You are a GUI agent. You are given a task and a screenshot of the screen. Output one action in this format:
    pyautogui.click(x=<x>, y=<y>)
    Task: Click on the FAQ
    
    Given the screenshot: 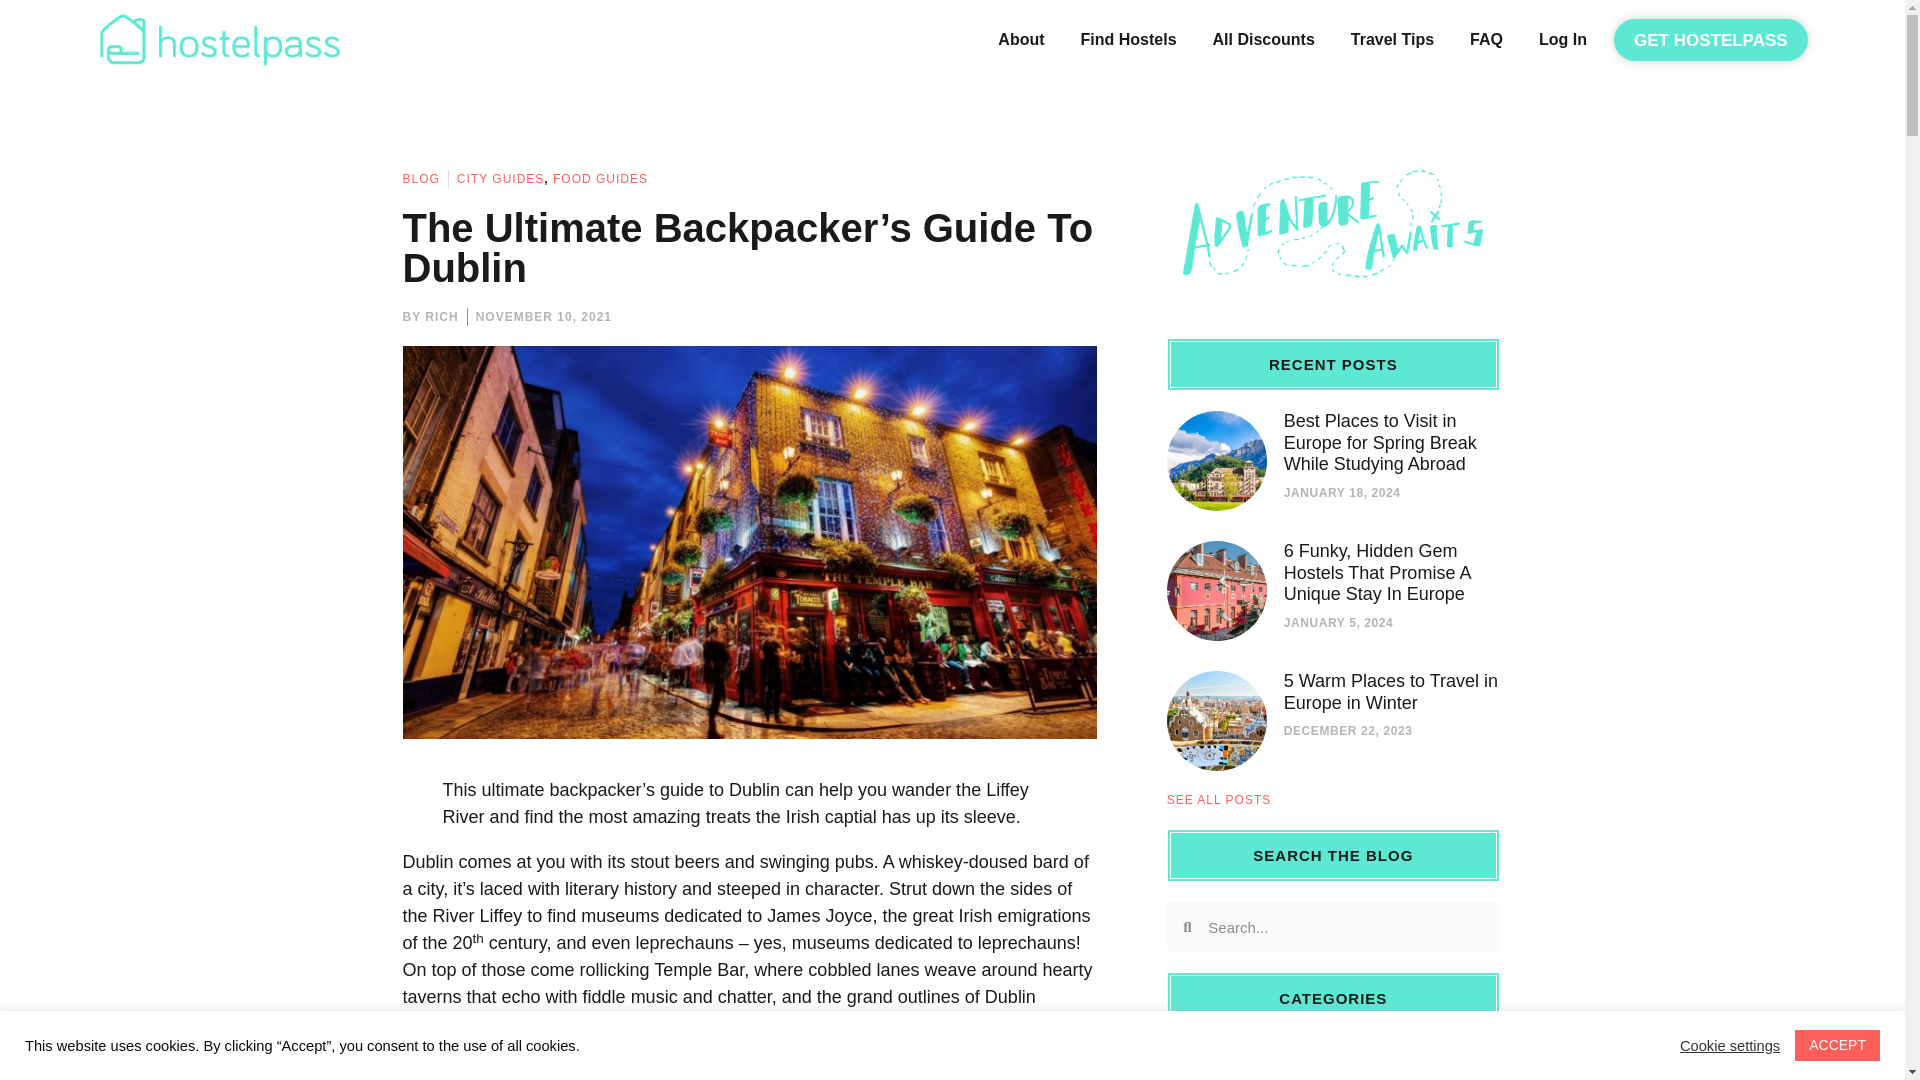 What is the action you would take?
    pyautogui.click(x=1486, y=40)
    